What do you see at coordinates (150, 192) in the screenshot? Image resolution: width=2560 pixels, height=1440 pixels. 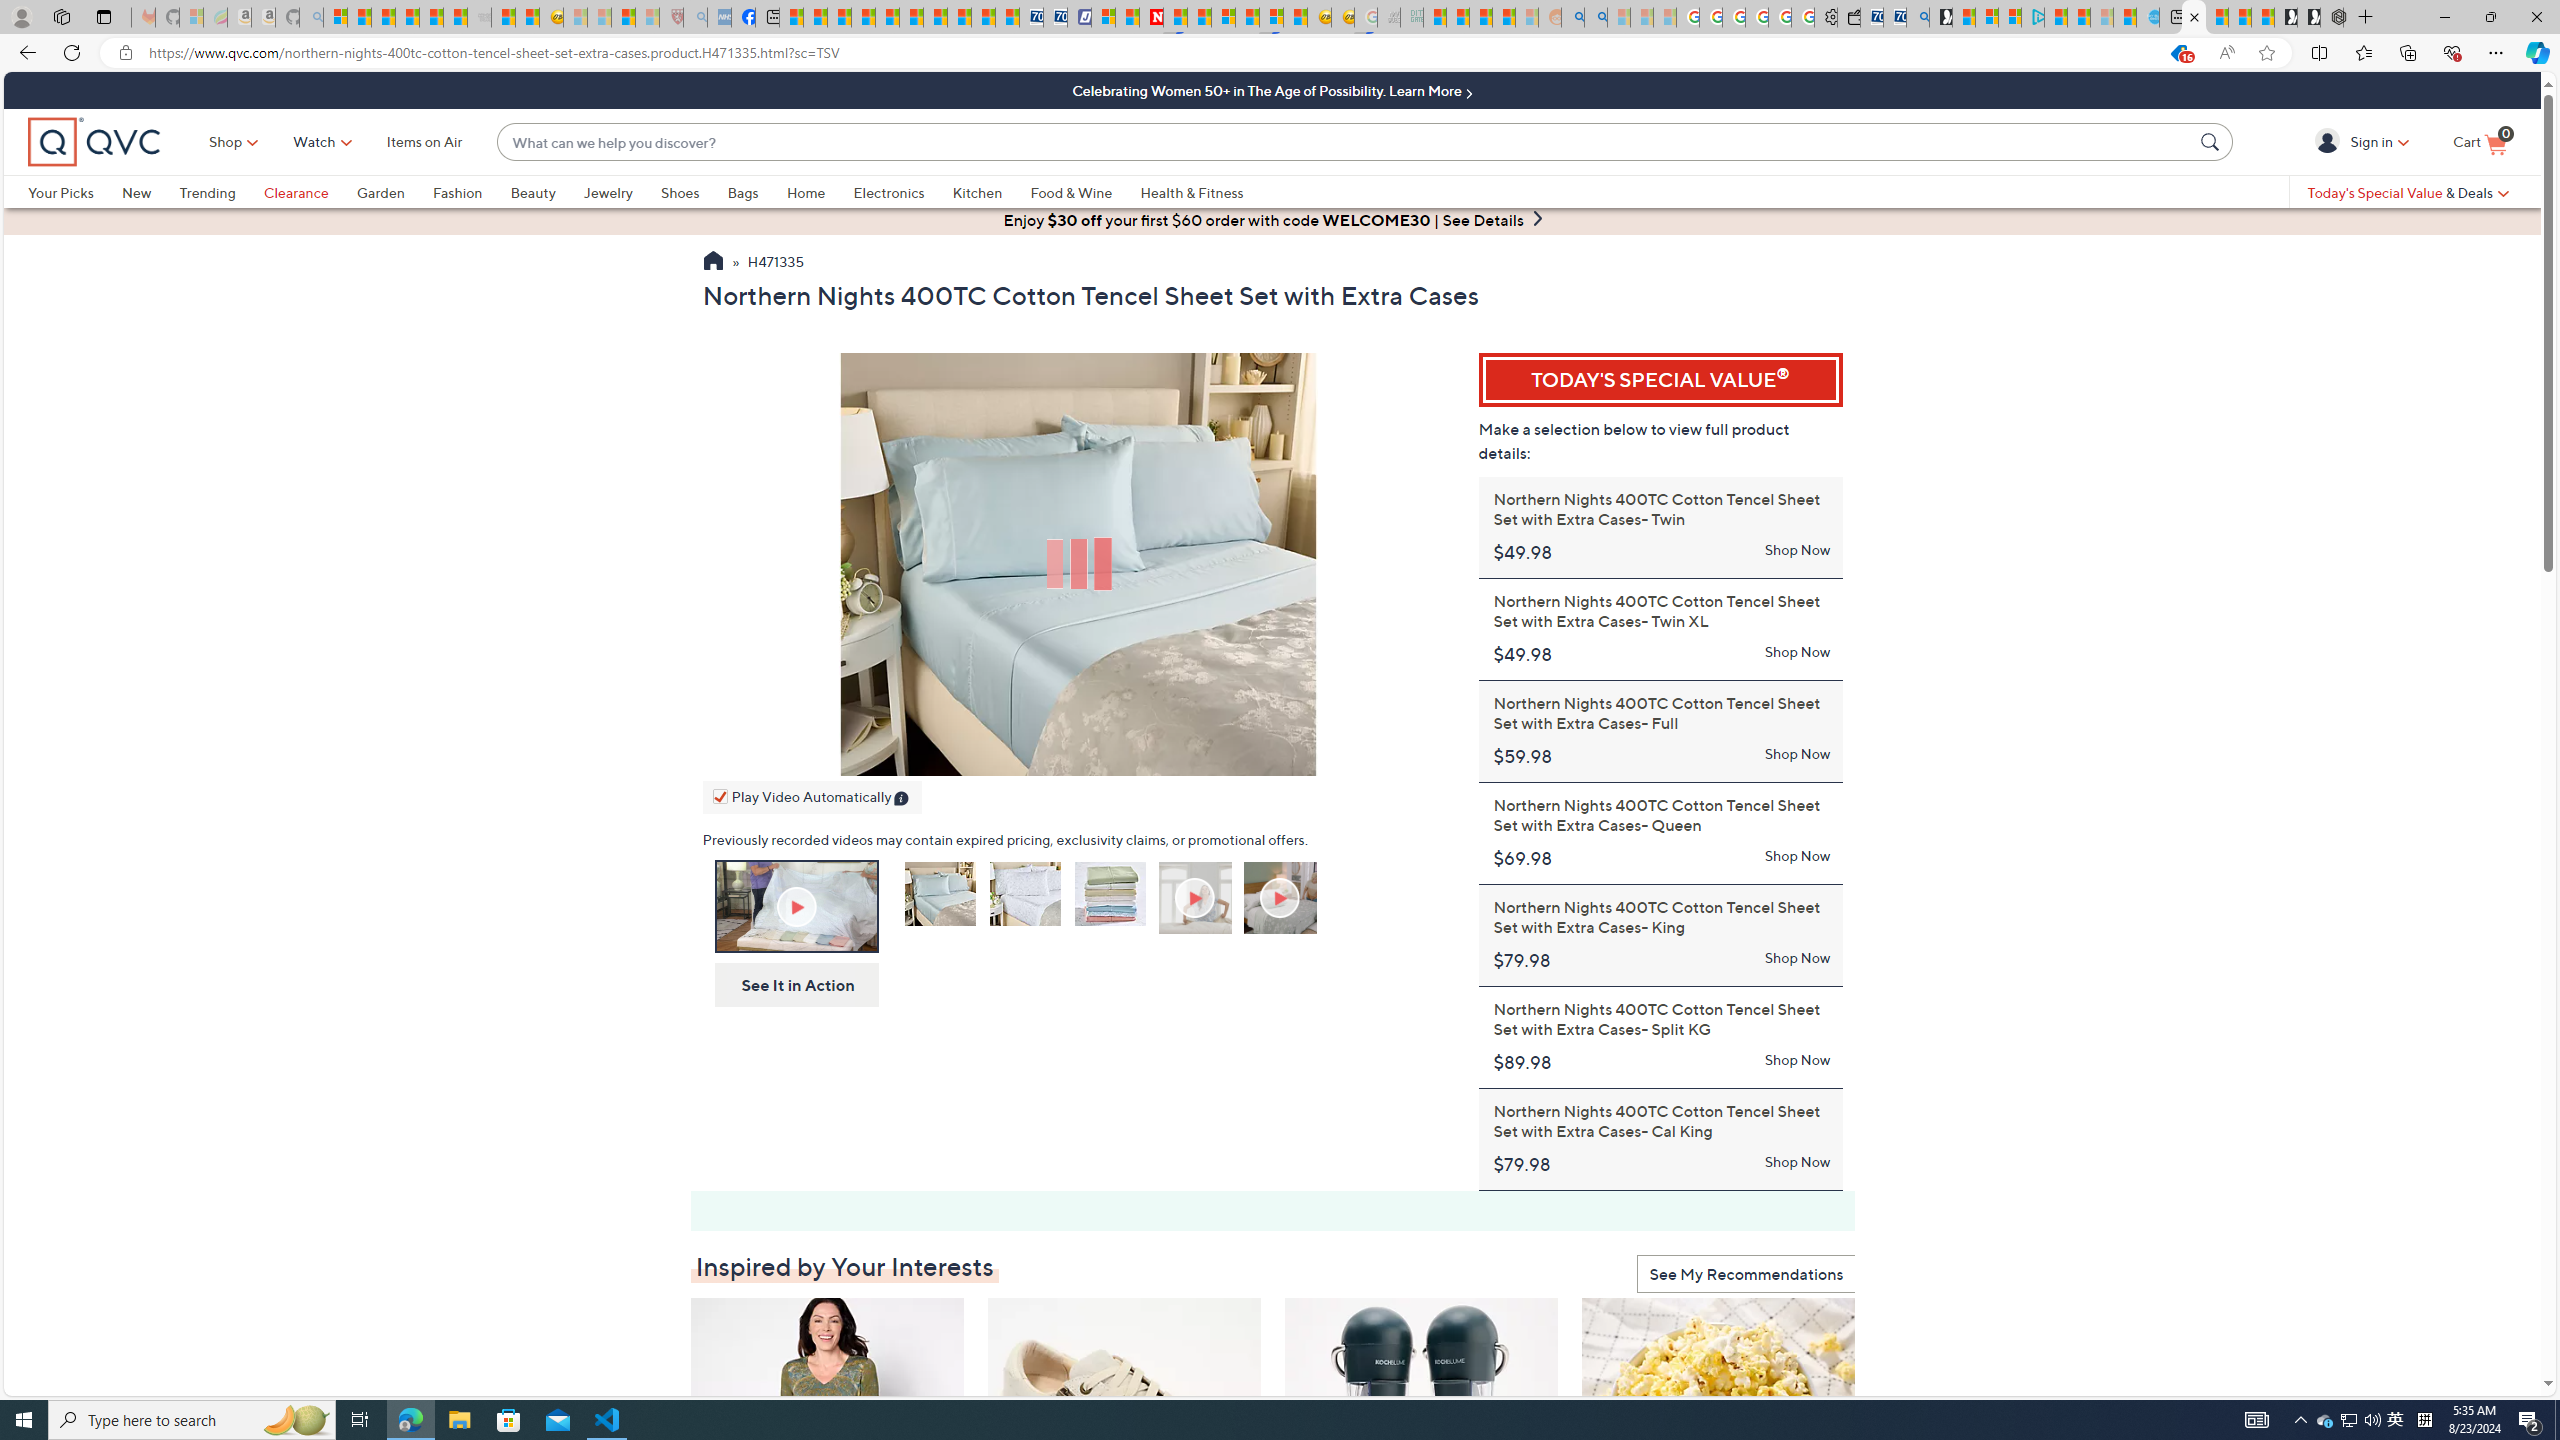 I see `New` at bounding box center [150, 192].